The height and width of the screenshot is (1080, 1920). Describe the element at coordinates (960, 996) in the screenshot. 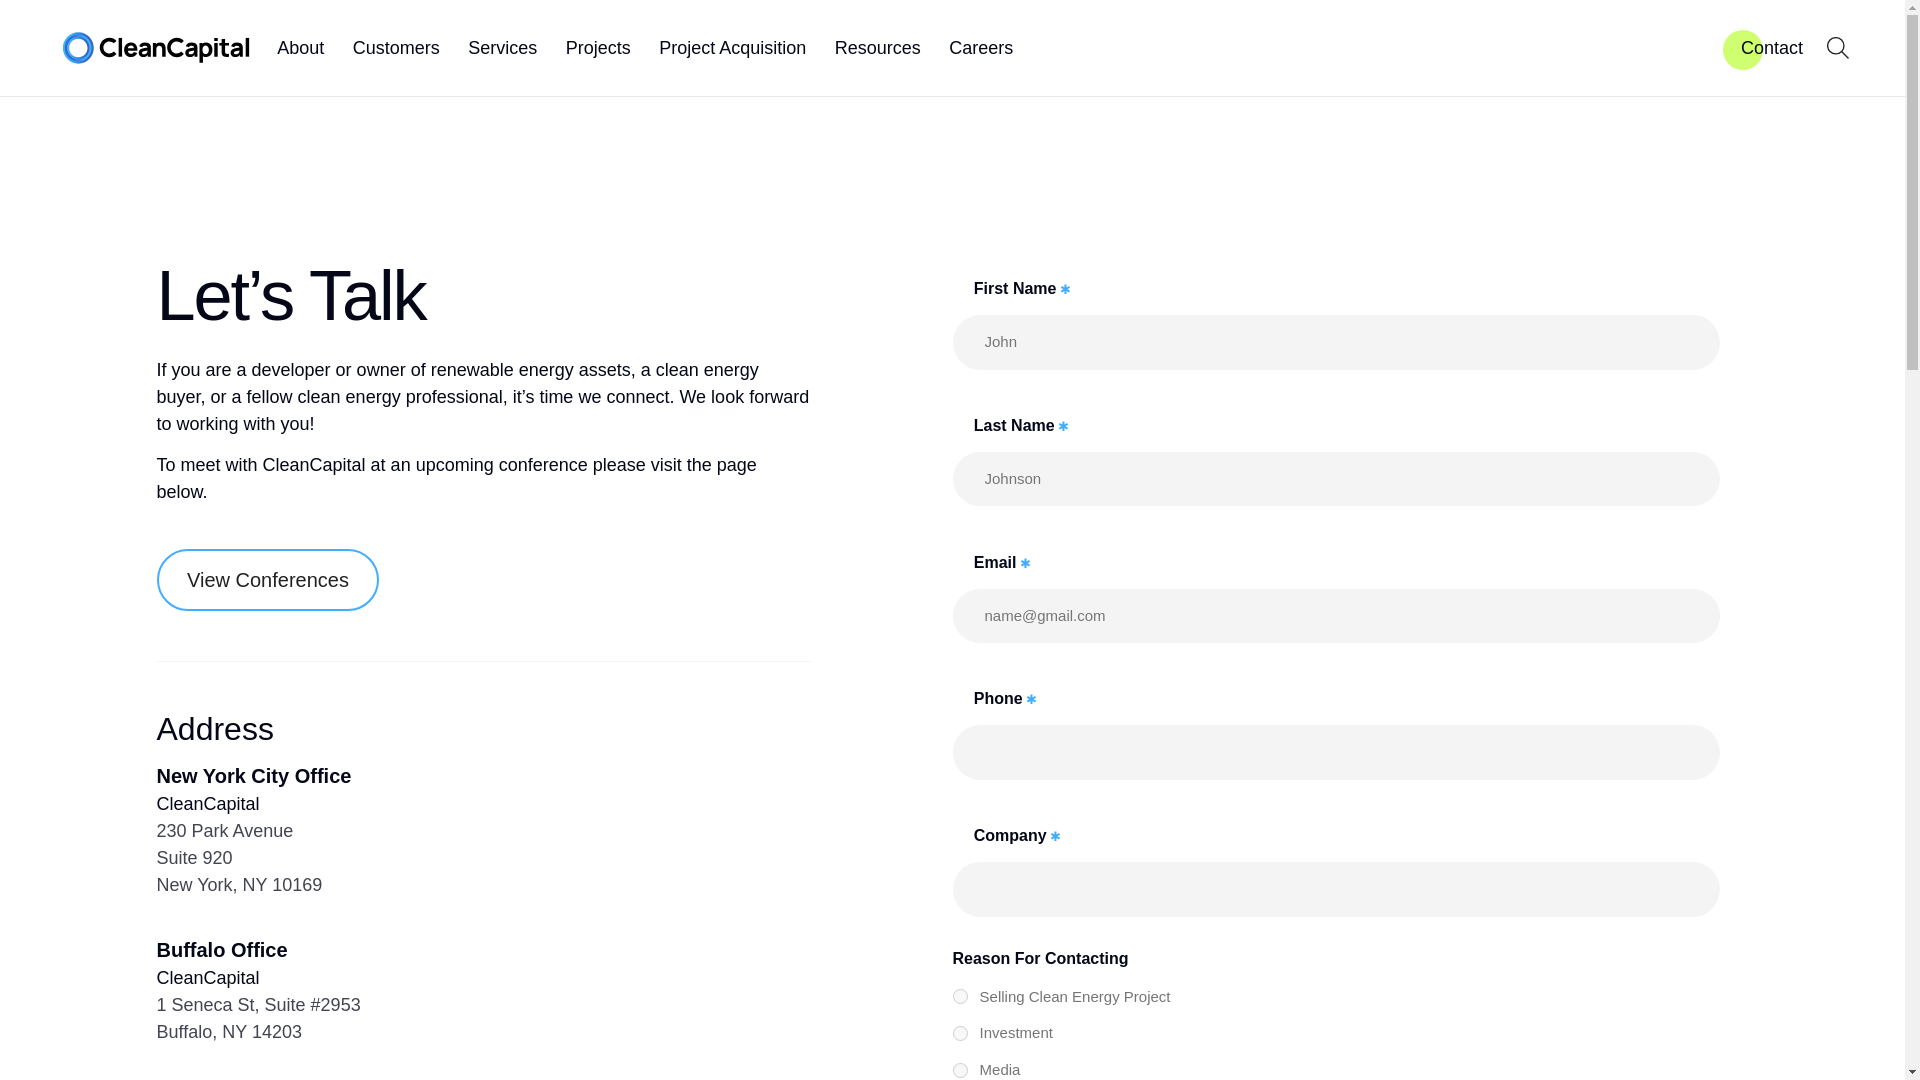

I see `Selling Clean Energy Project` at that location.